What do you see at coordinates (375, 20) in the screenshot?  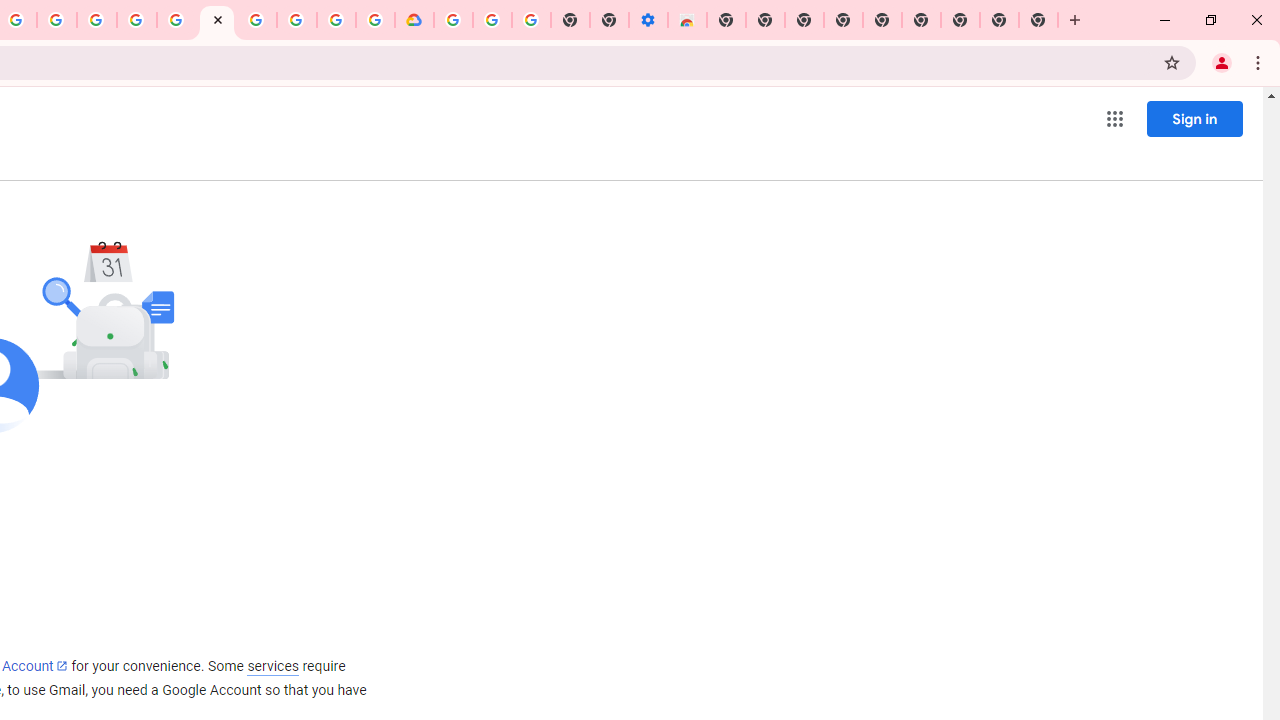 I see `Browse the Google Chrome Community - Google Chrome Community` at bounding box center [375, 20].